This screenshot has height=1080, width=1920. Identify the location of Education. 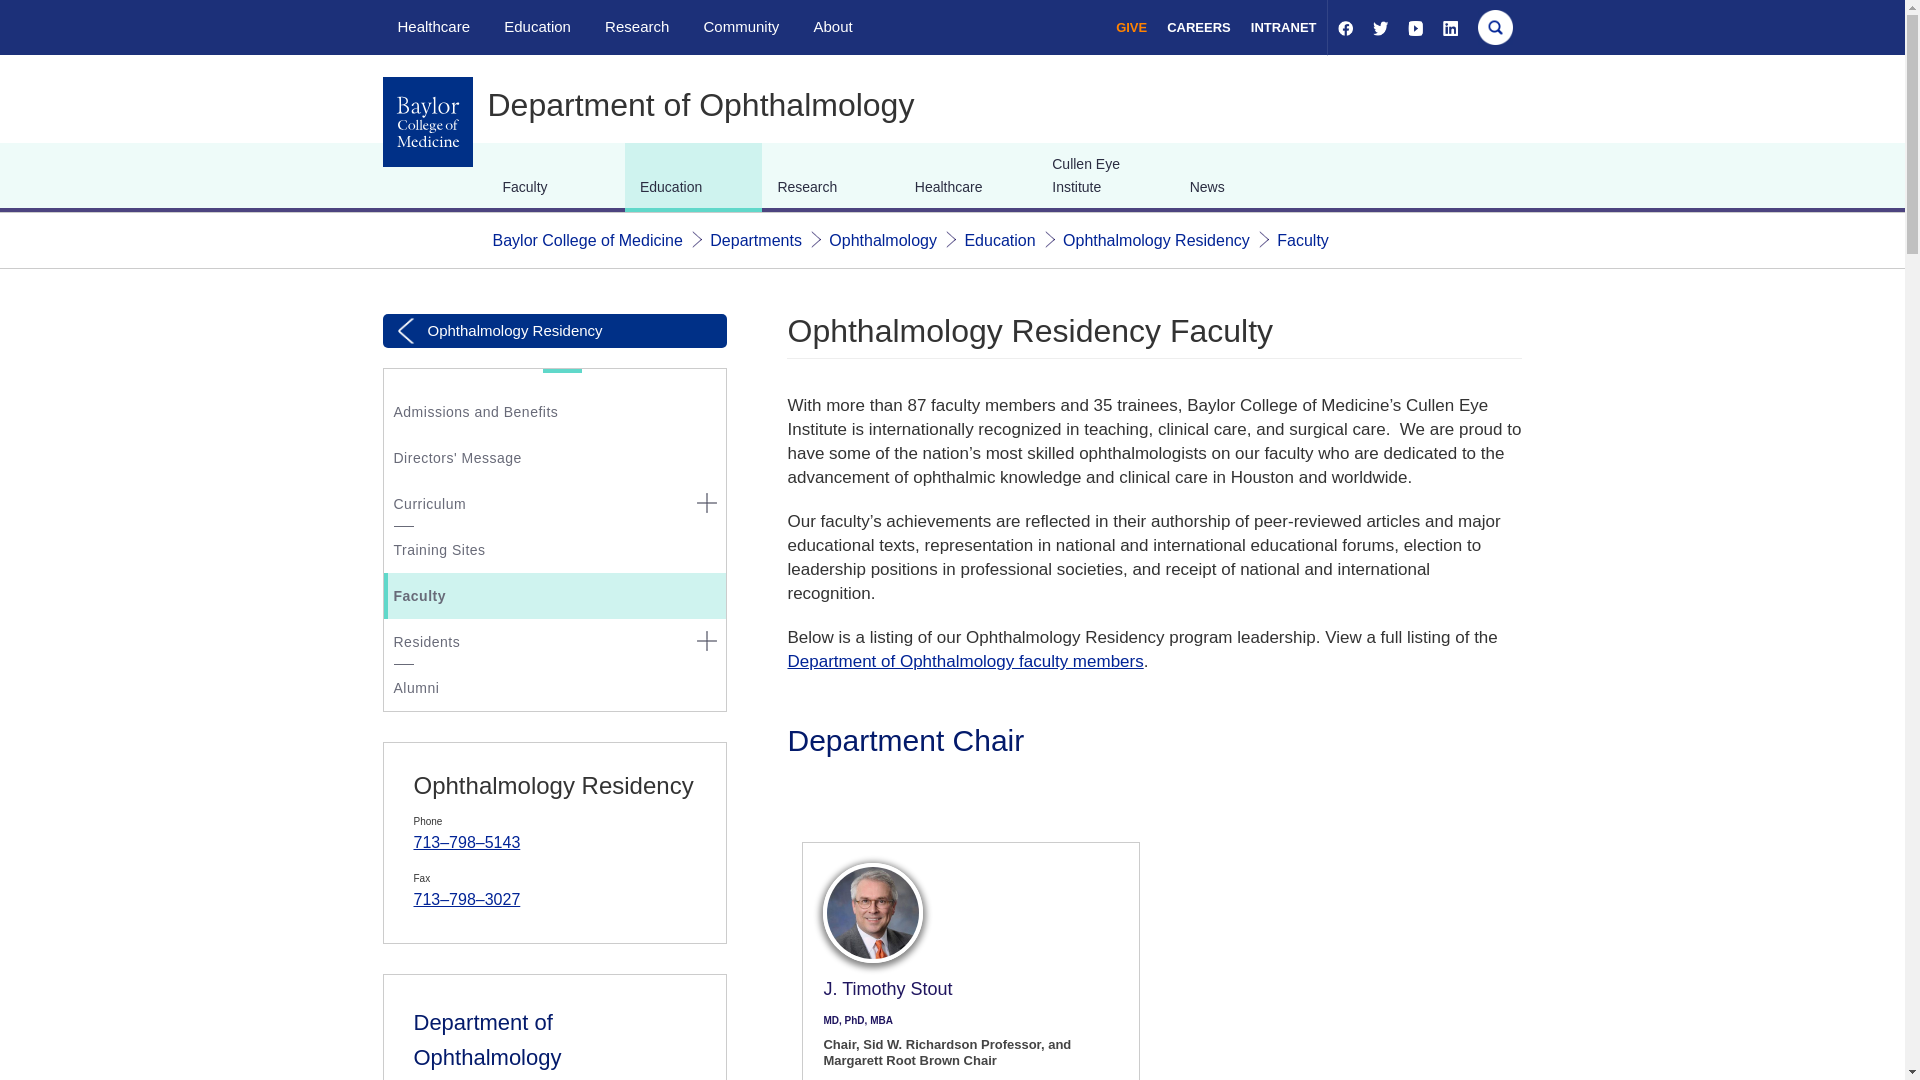
(998, 240).